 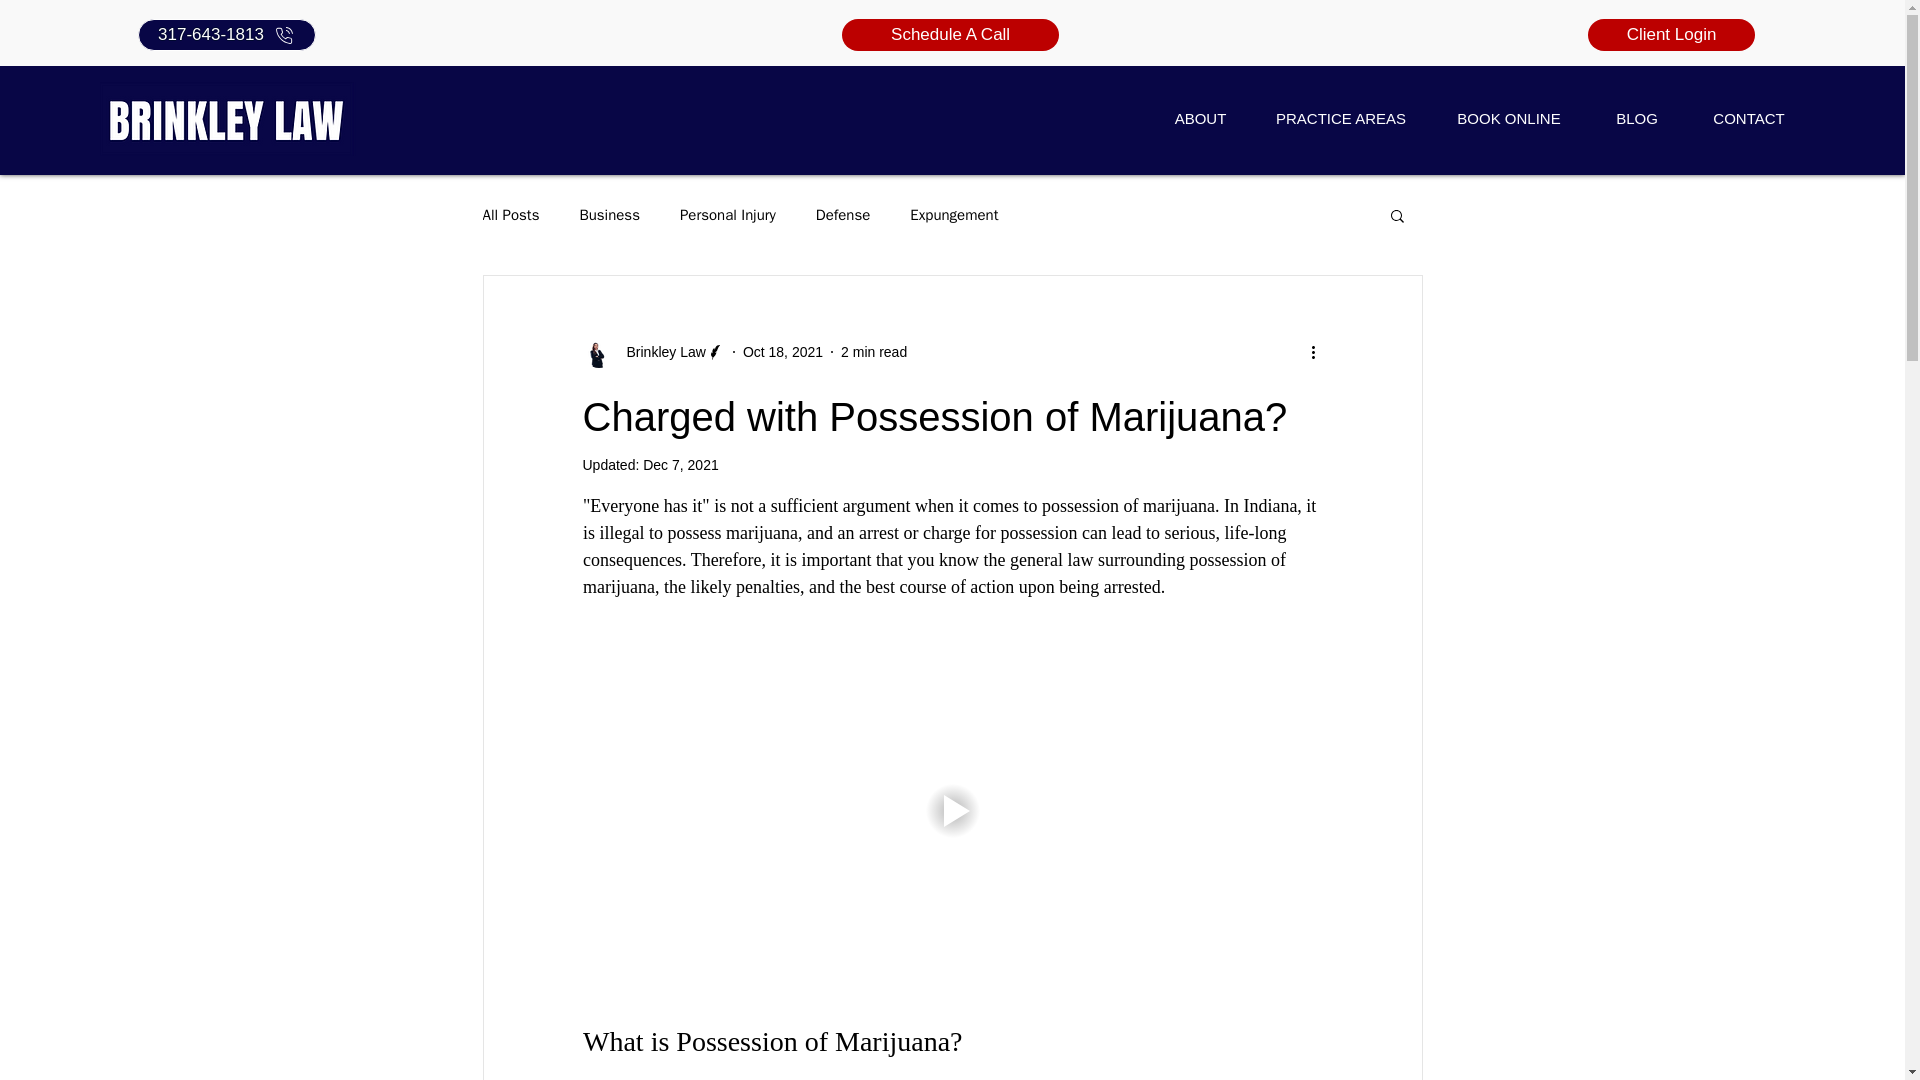 What do you see at coordinates (680, 464) in the screenshot?
I see `Dec 7, 2021` at bounding box center [680, 464].